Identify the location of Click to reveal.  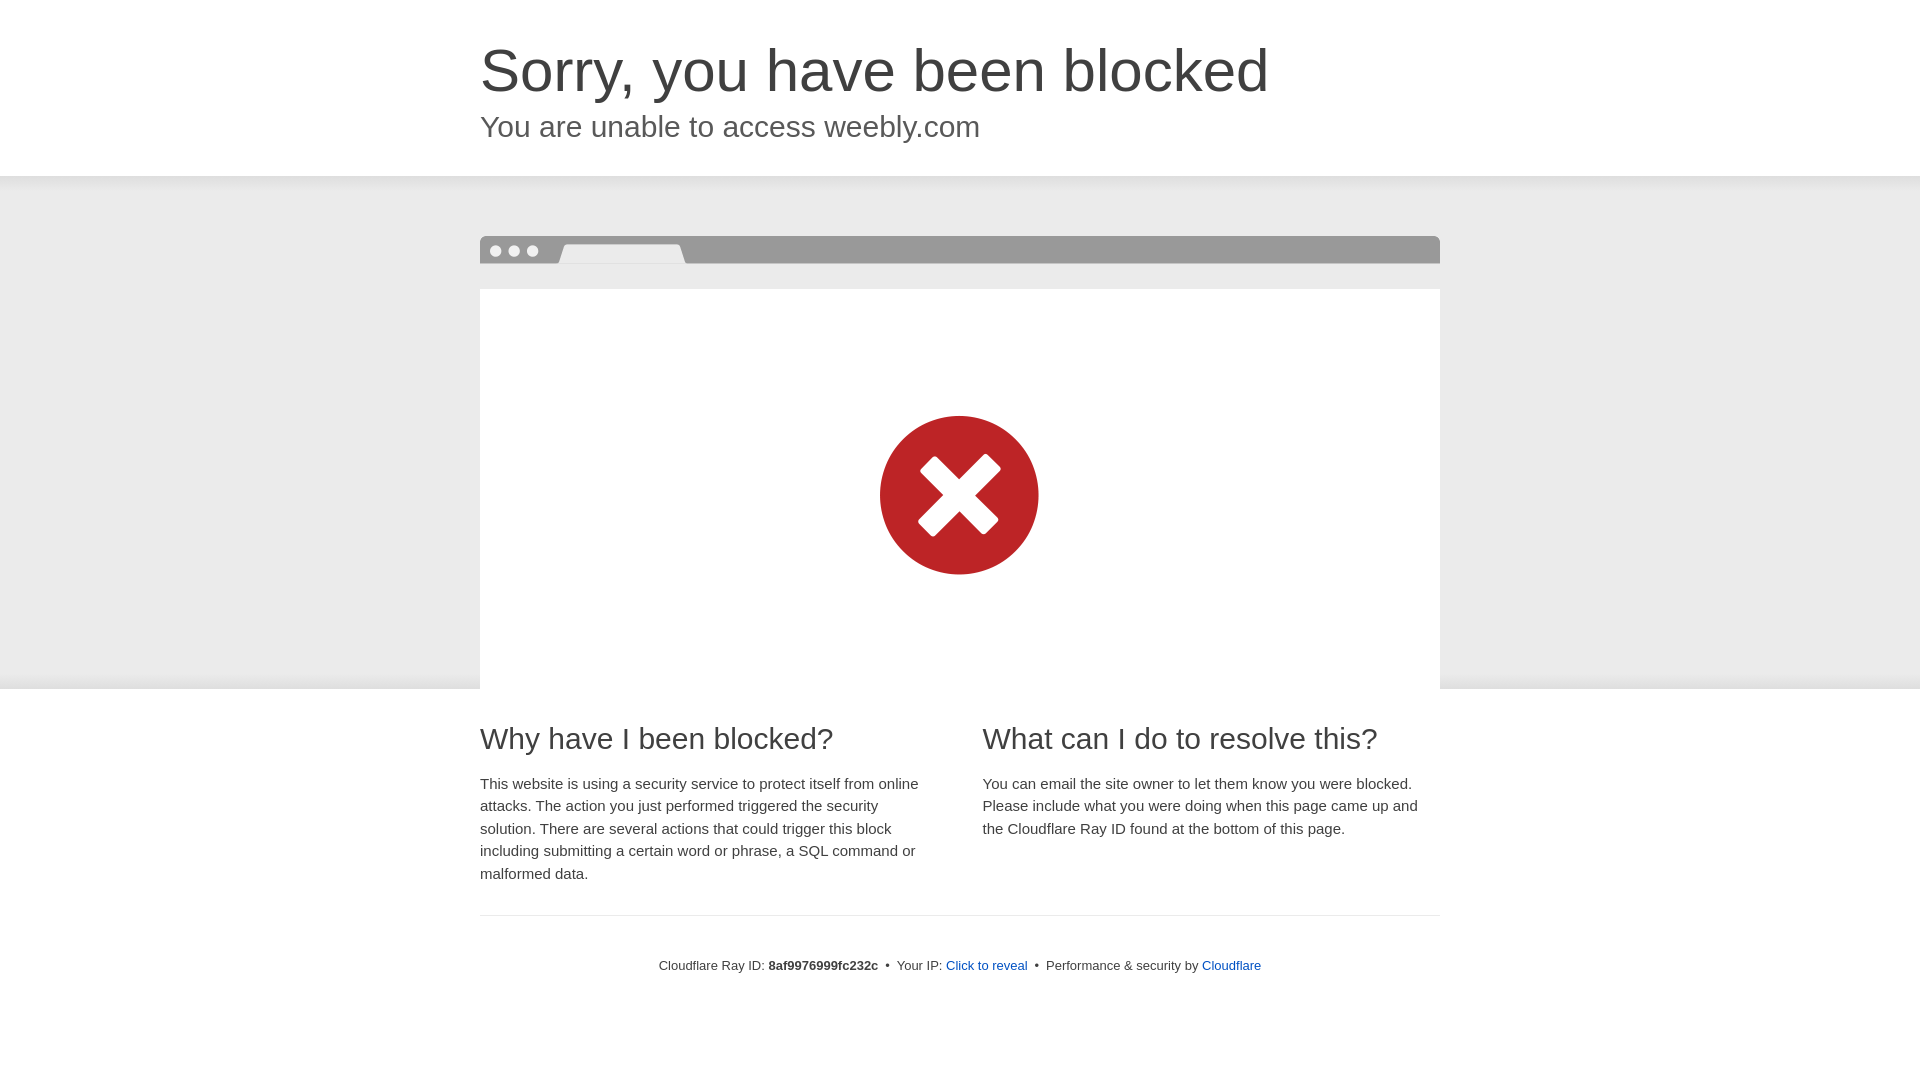
(986, 966).